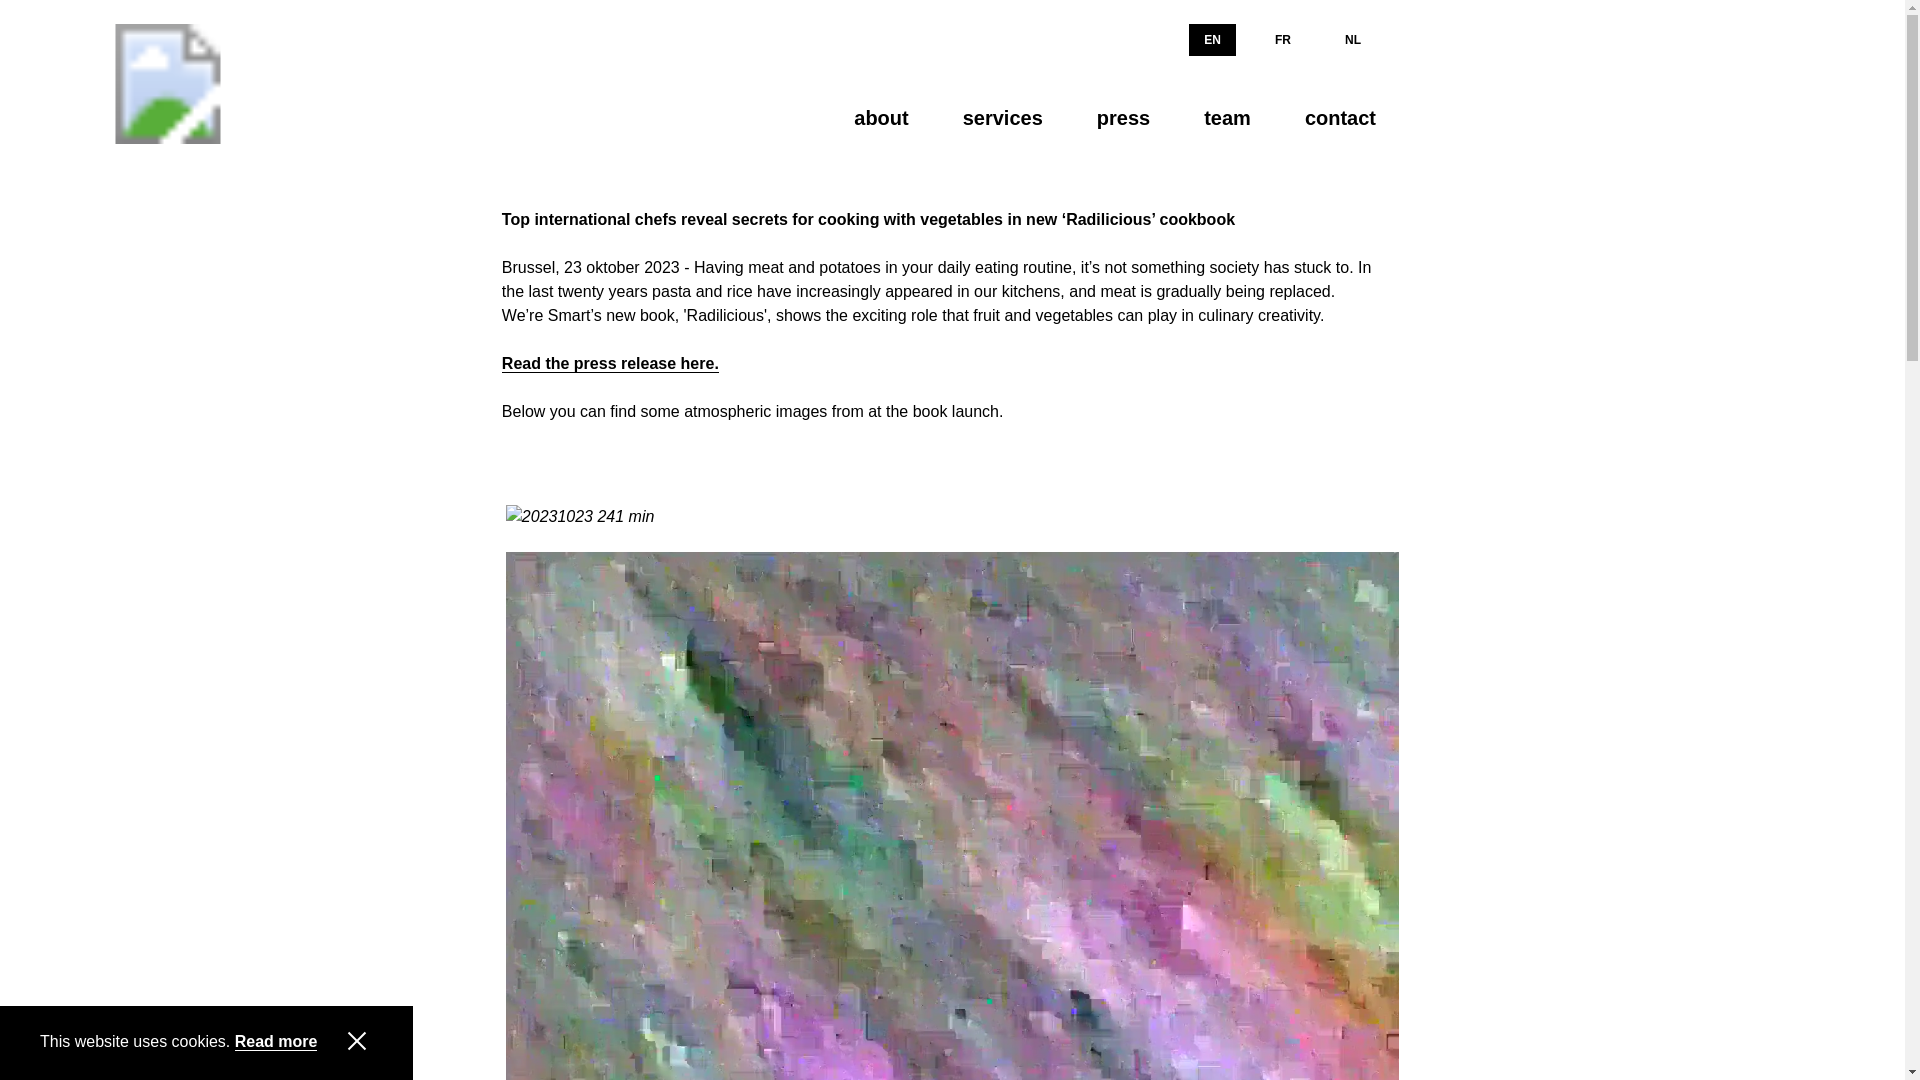 This screenshot has height=1080, width=1920. What do you see at coordinates (1002, 117) in the screenshot?
I see `services` at bounding box center [1002, 117].